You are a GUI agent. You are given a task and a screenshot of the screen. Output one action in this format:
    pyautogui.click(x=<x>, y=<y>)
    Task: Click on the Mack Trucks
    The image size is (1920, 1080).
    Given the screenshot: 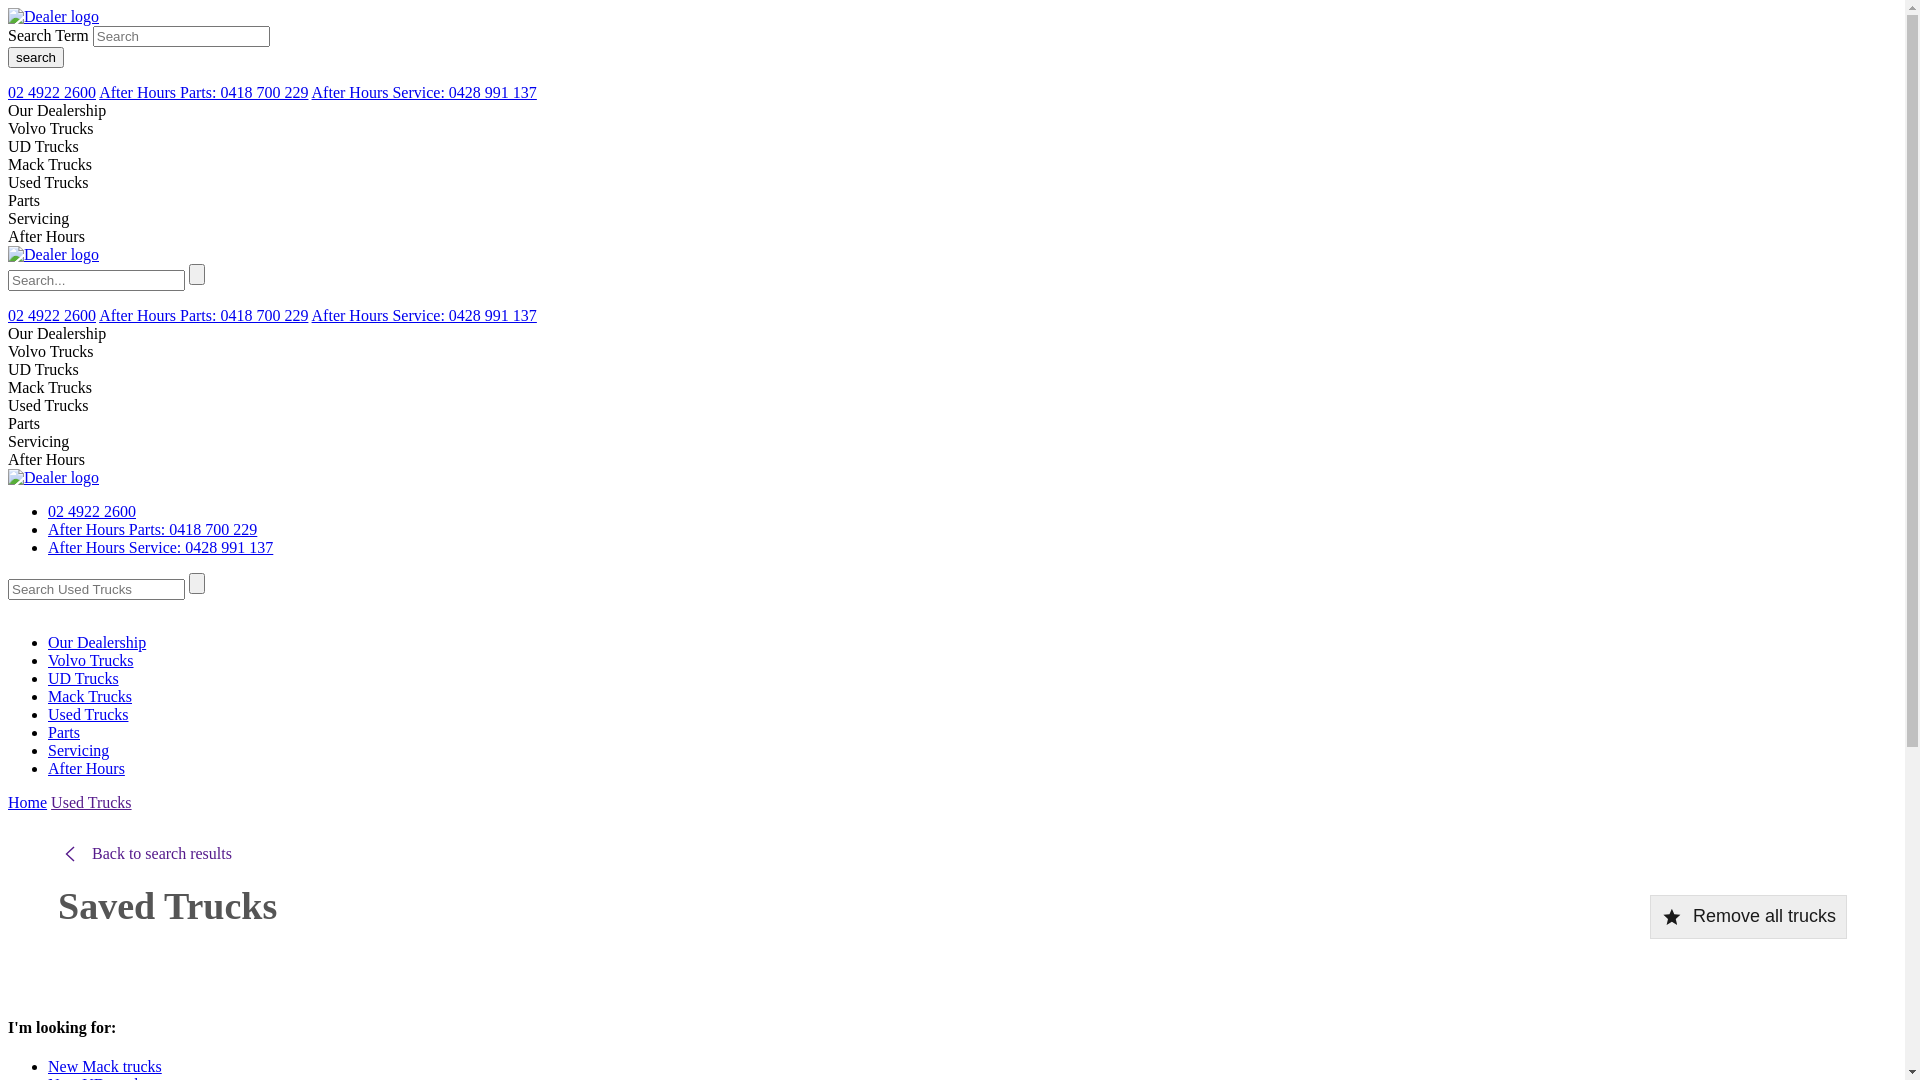 What is the action you would take?
    pyautogui.click(x=50, y=388)
    